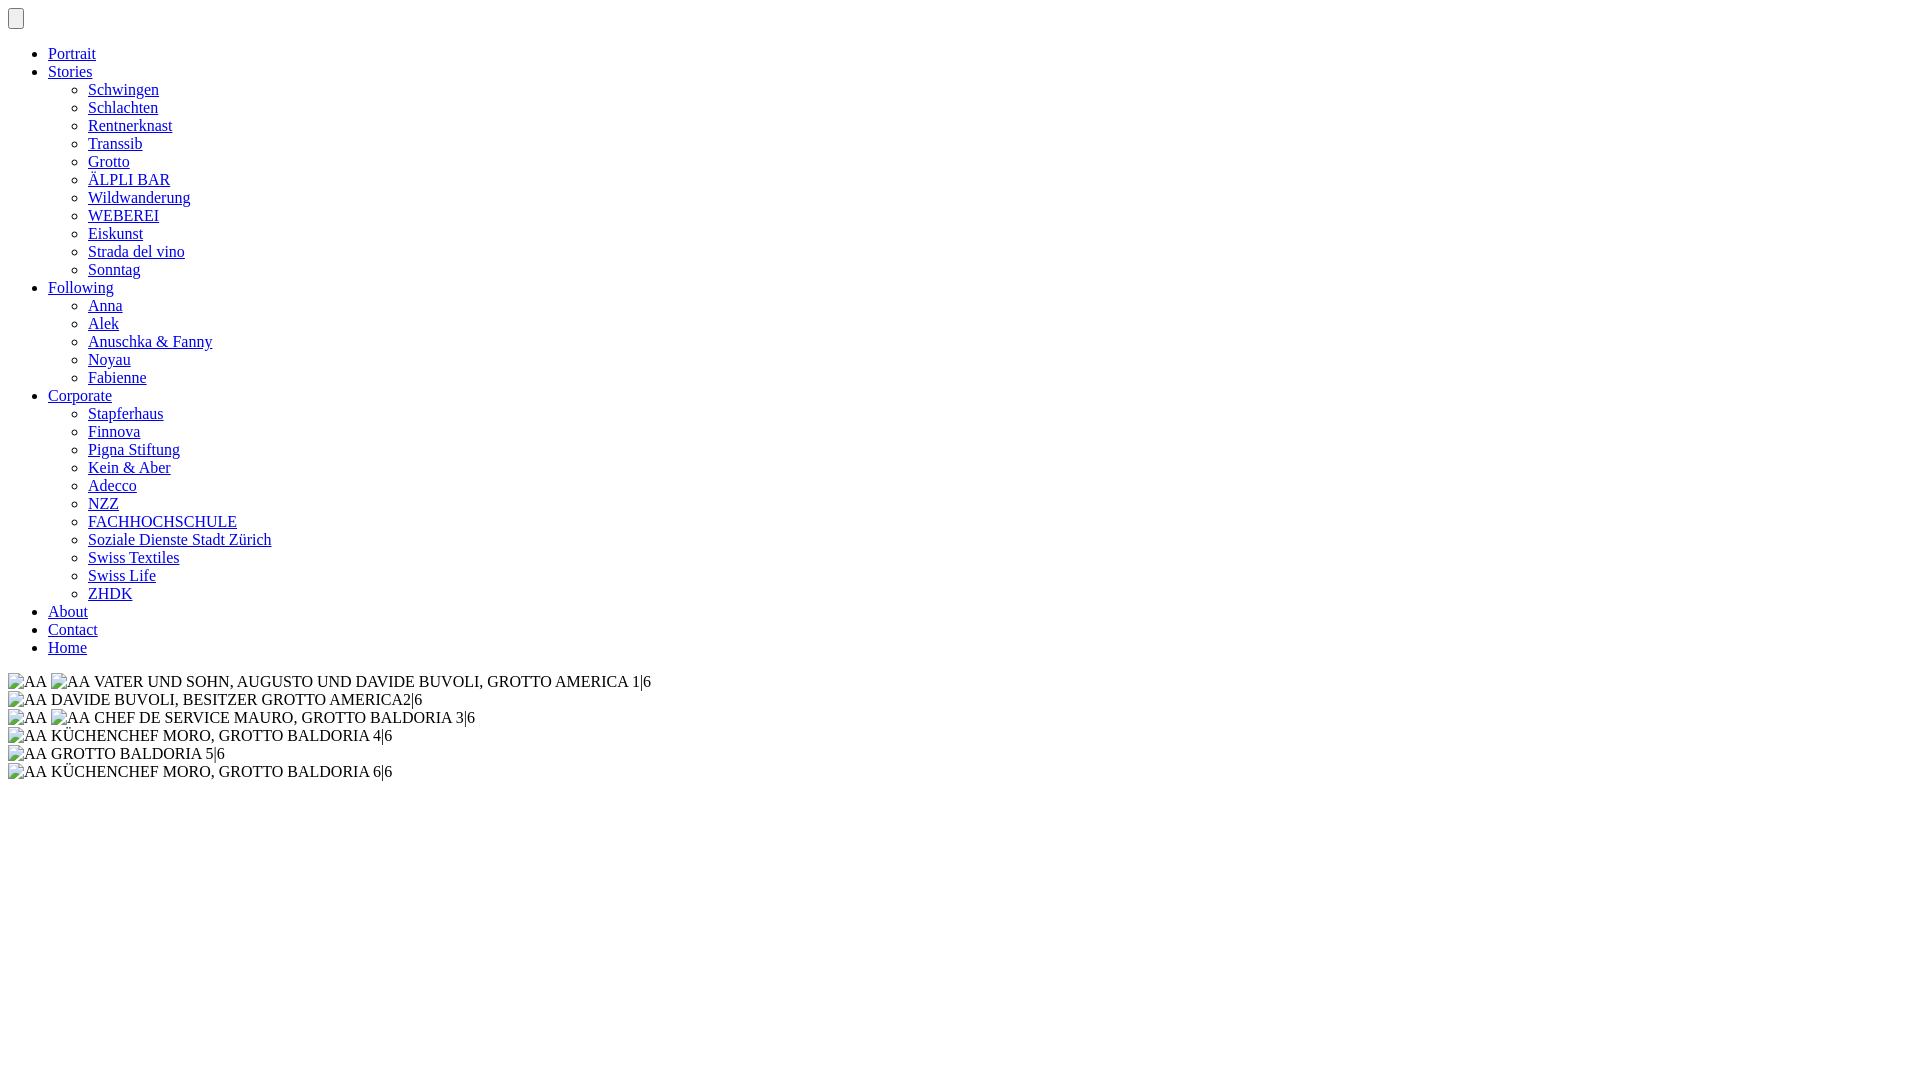 The height and width of the screenshot is (1080, 1920). I want to click on Alek, so click(104, 324).